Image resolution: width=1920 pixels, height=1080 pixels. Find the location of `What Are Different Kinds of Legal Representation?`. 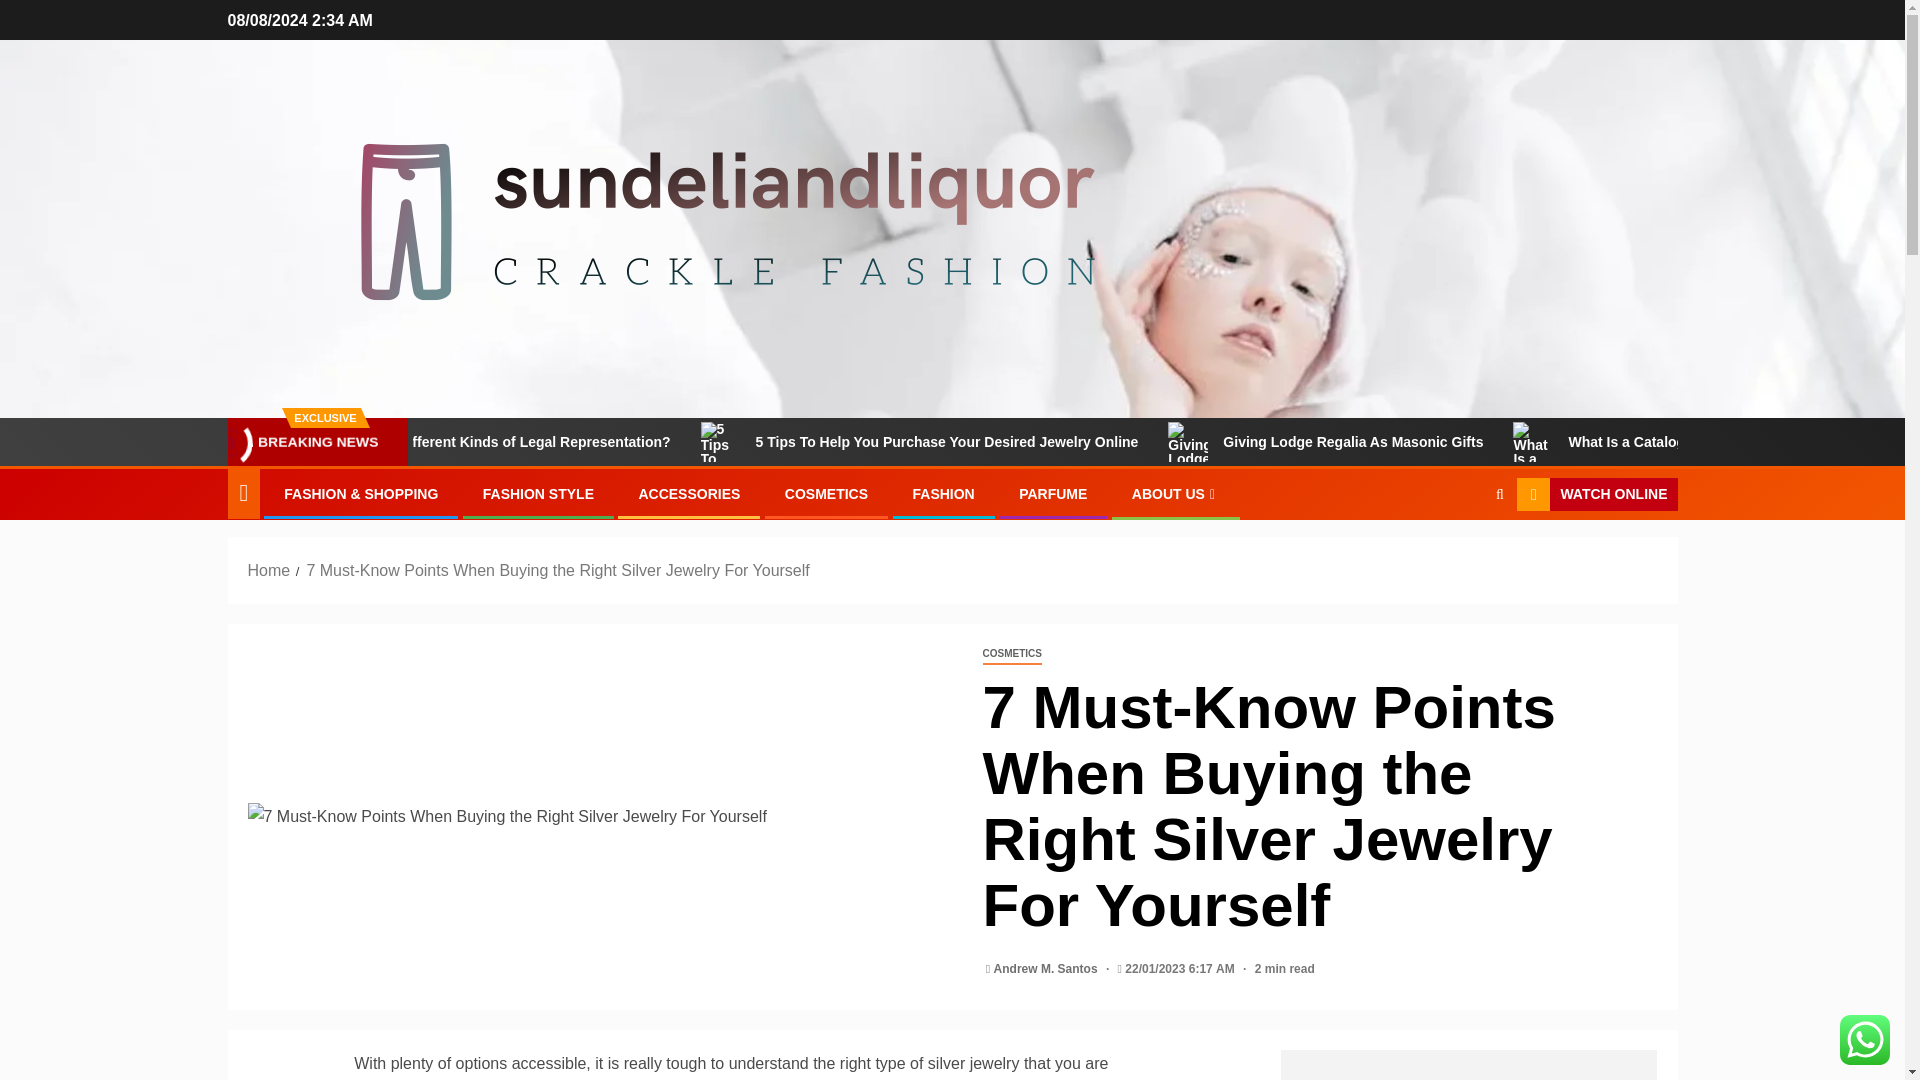

What Are Different Kinds of Legal Representation? is located at coordinates (614, 442).